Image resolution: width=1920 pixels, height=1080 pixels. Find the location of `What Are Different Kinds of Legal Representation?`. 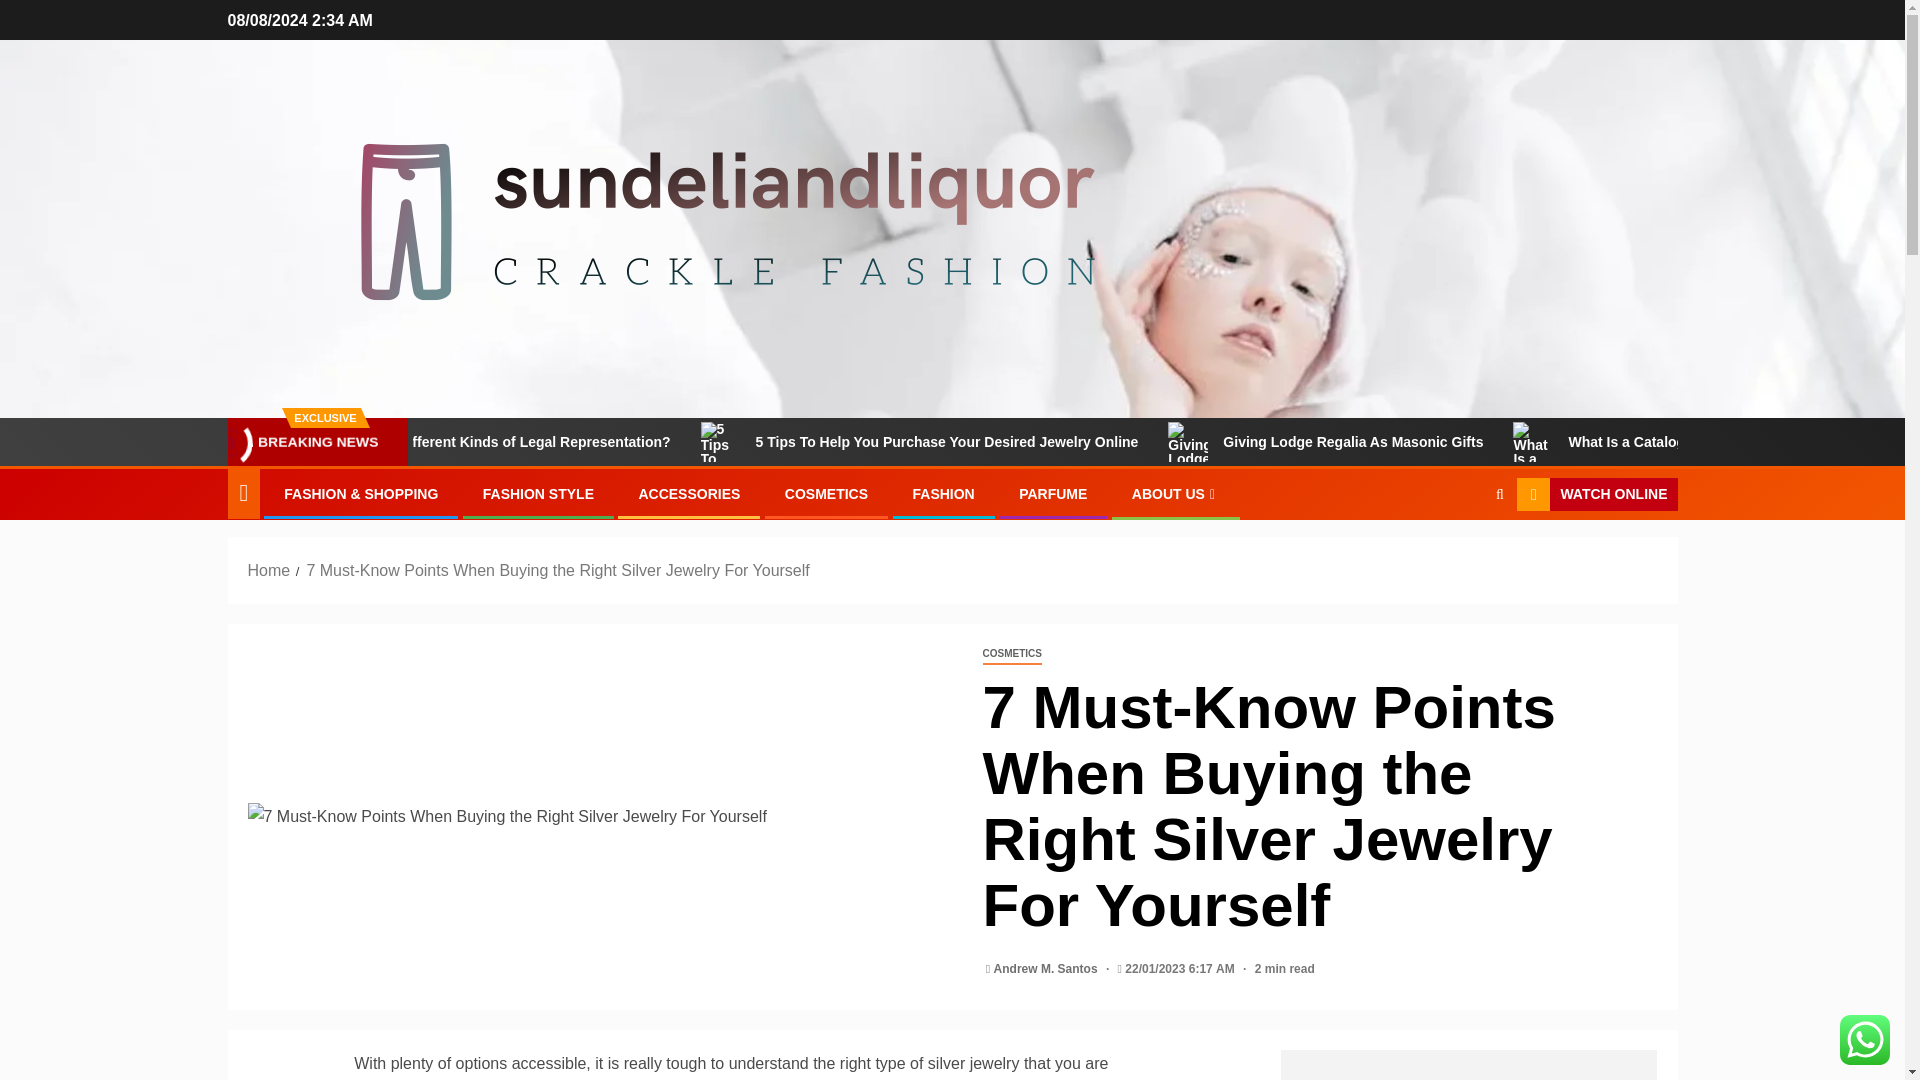

What Are Different Kinds of Legal Representation? is located at coordinates (614, 442).